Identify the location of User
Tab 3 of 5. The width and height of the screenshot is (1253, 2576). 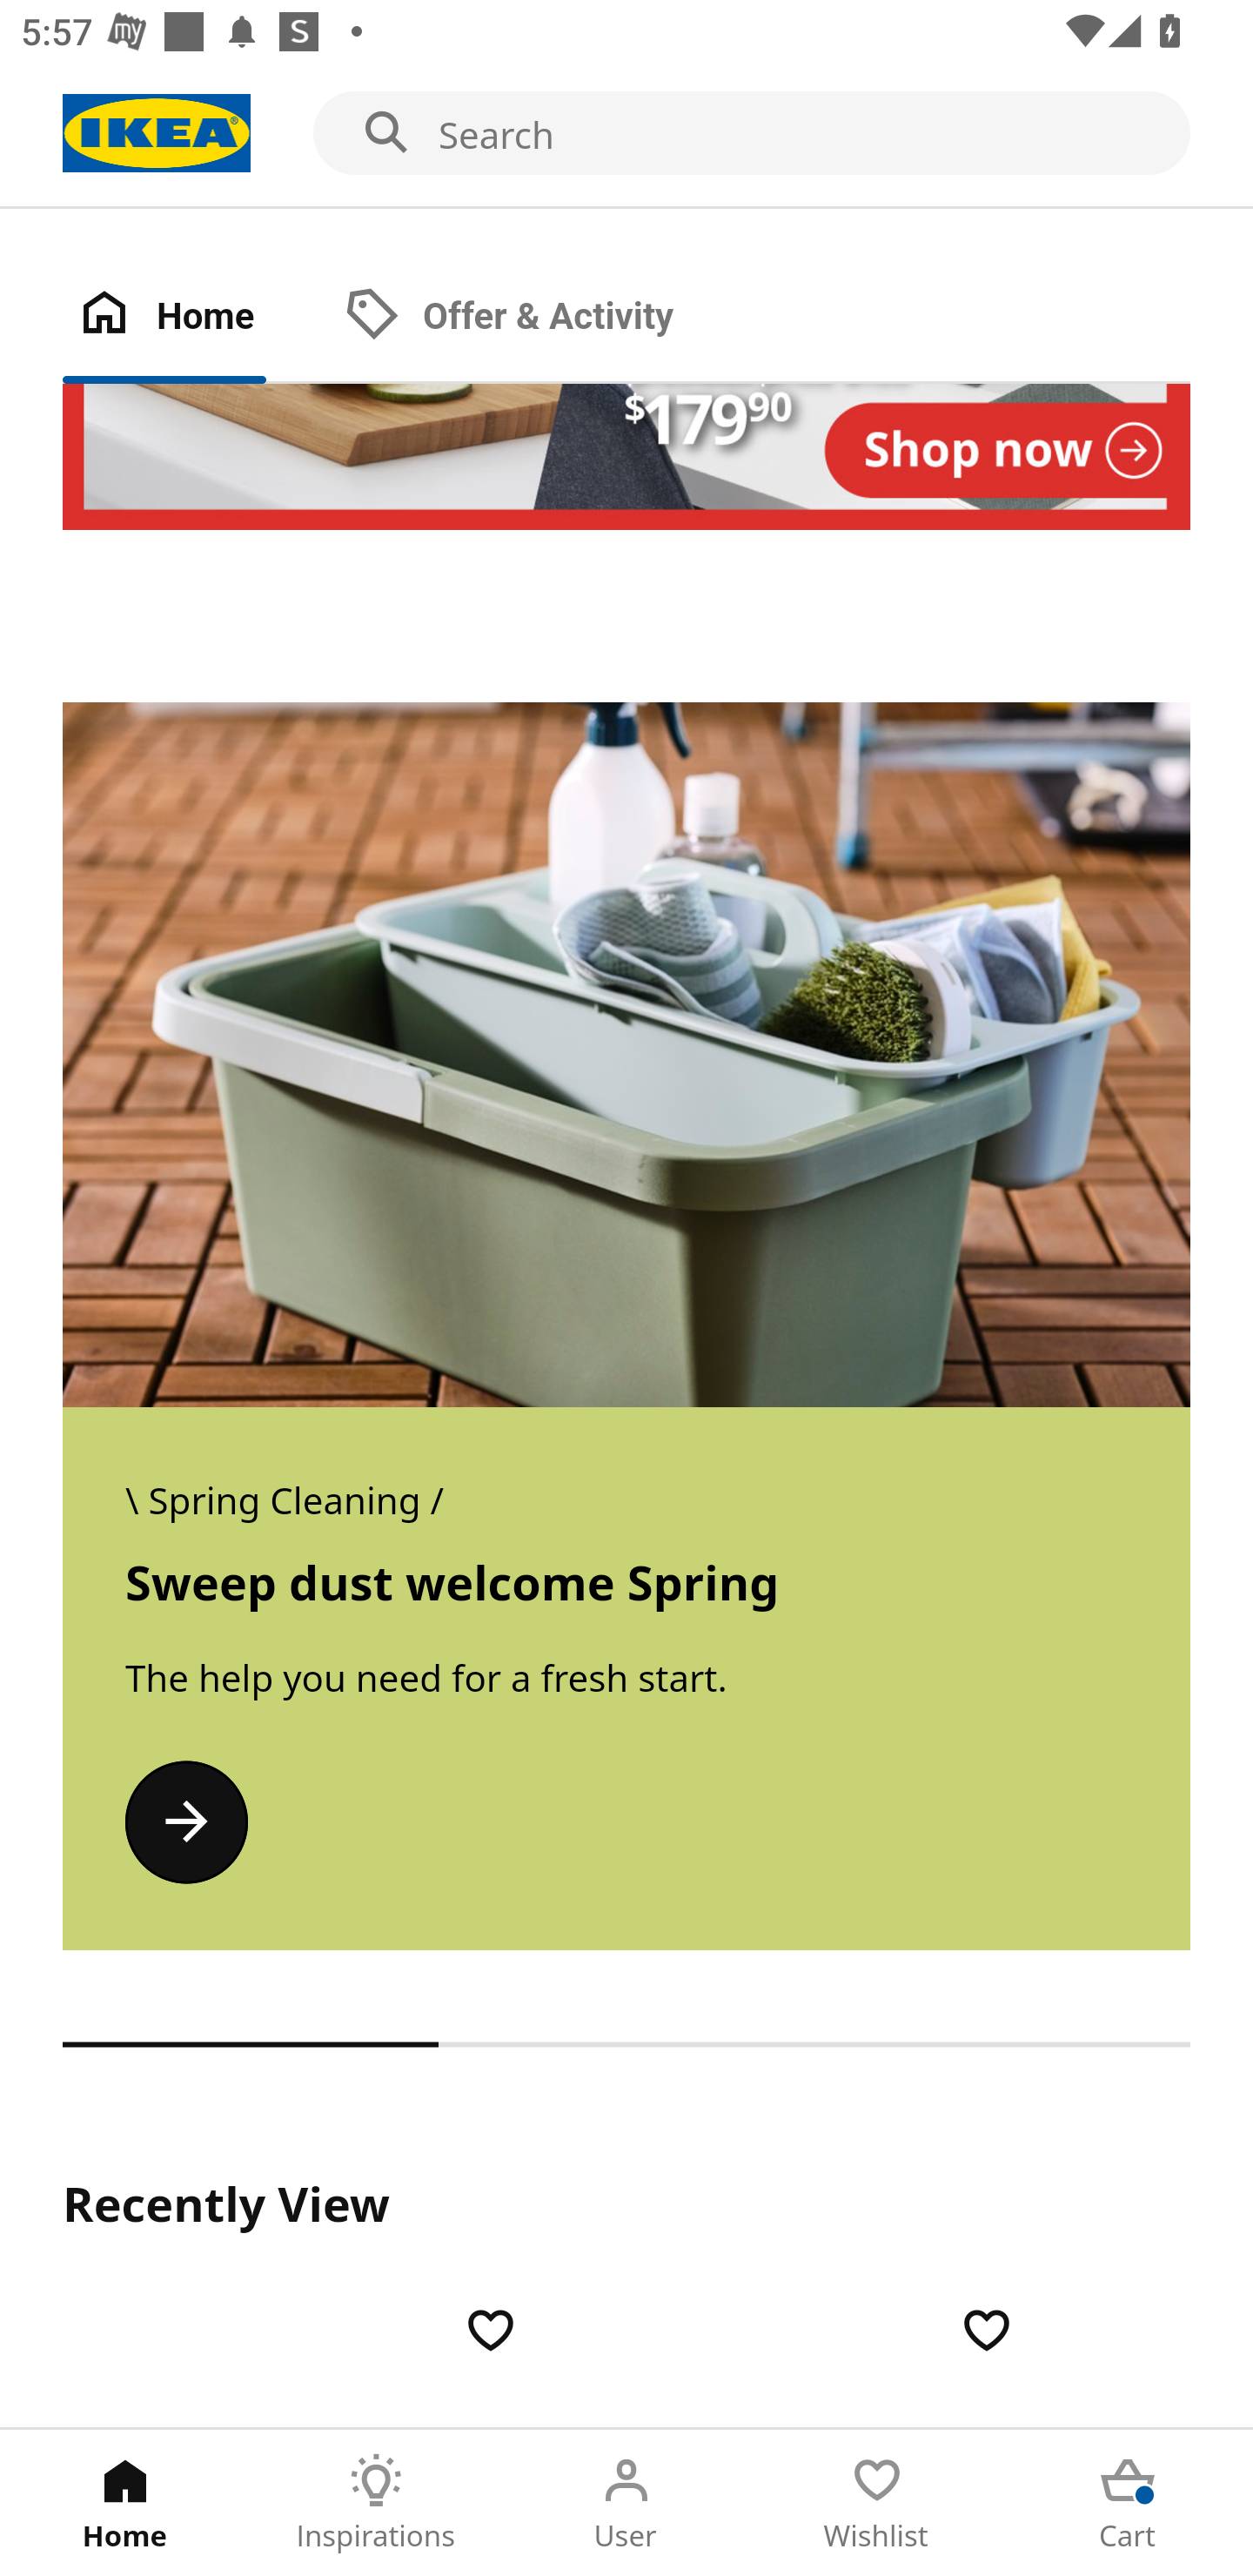
(626, 2503).